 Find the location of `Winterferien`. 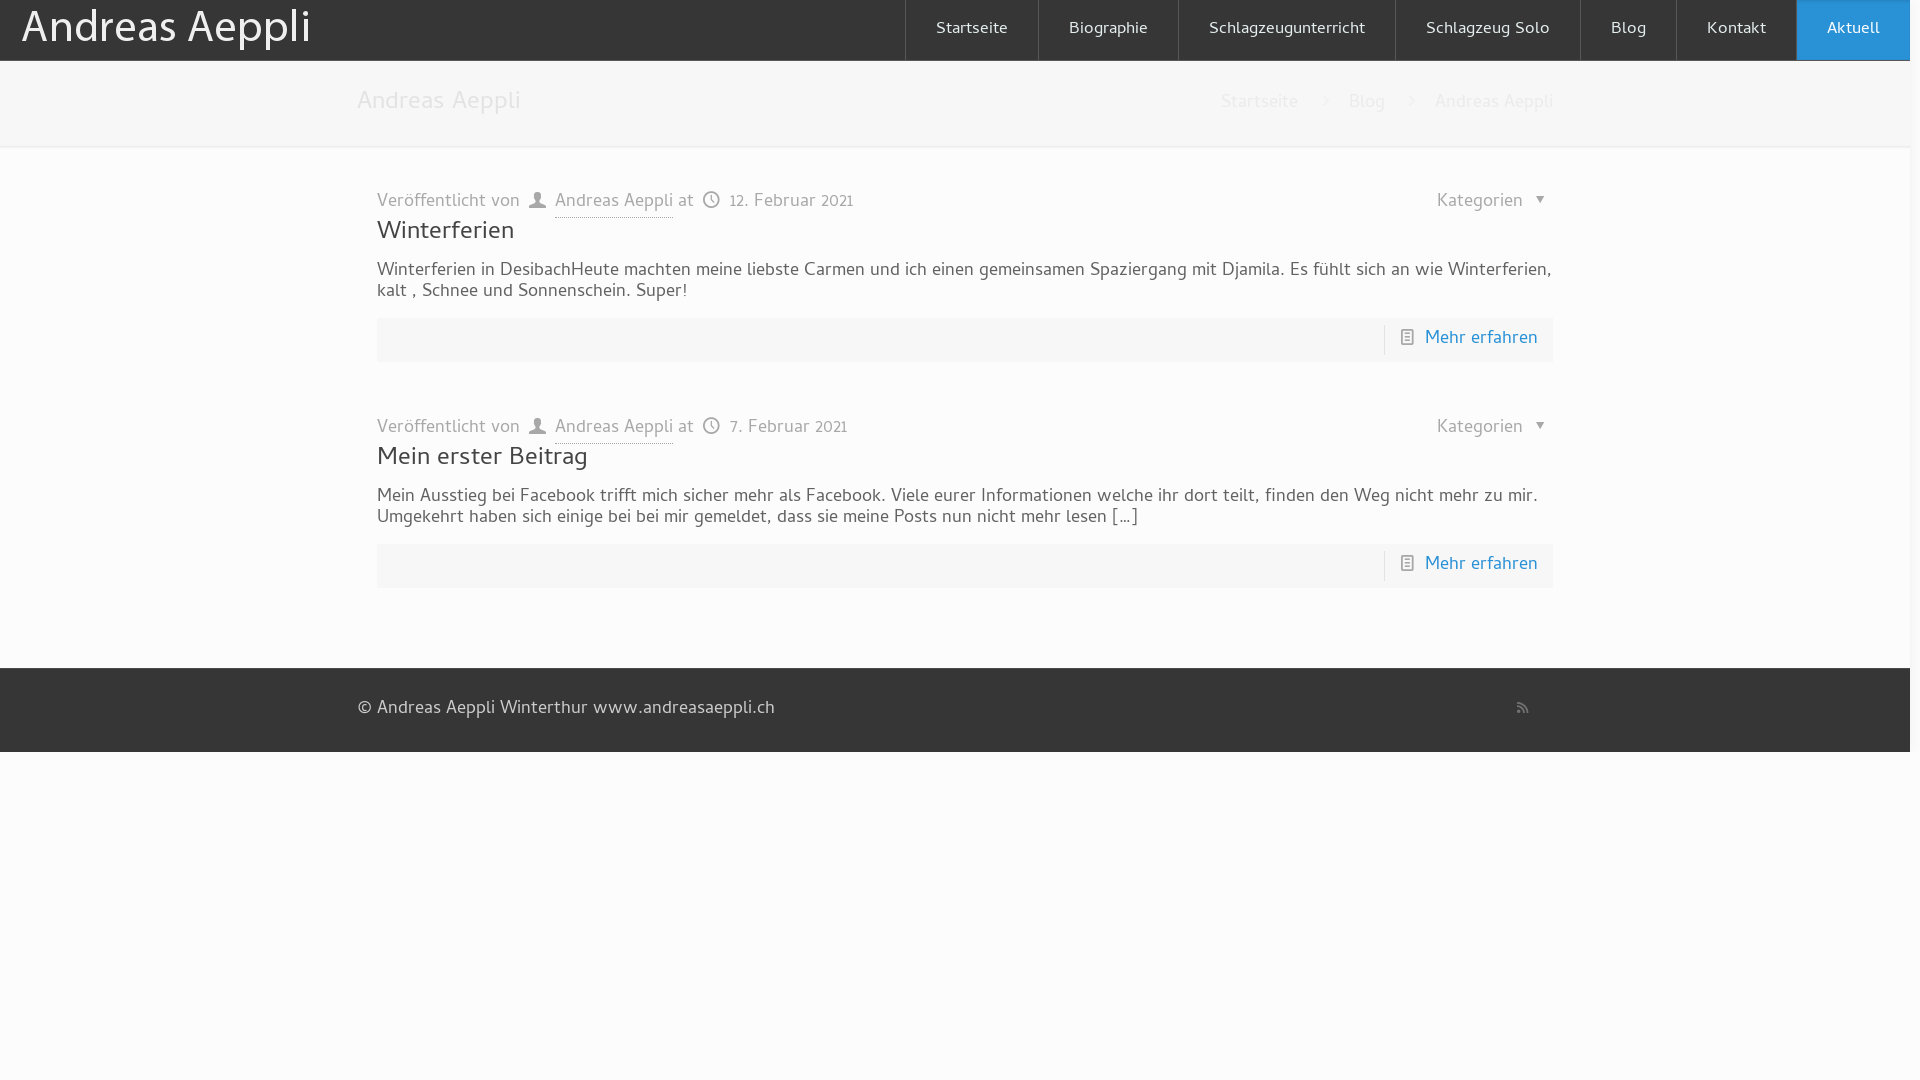

Winterferien is located at coordinates (446, 234).